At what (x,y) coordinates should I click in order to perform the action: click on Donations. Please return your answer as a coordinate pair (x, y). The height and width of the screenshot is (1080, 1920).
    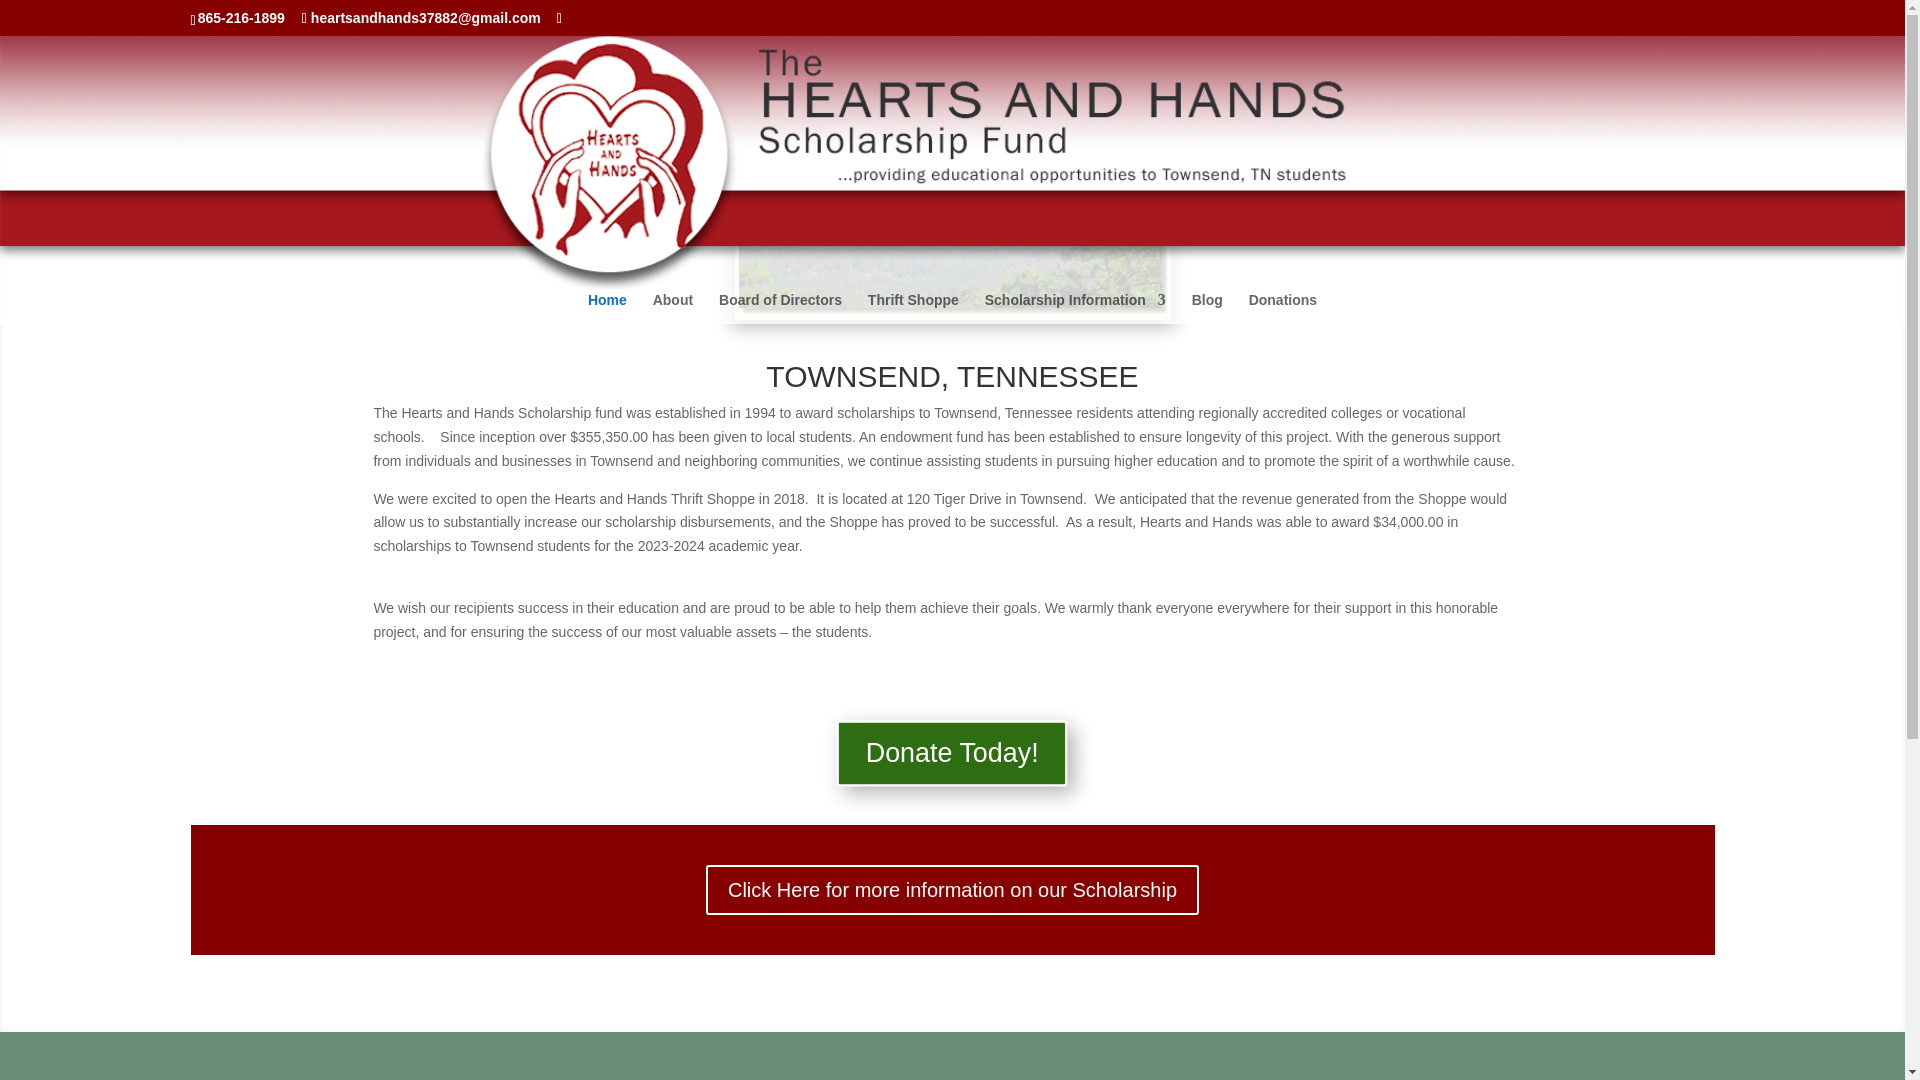
    Looking at the image, I should click on (1283, 308).